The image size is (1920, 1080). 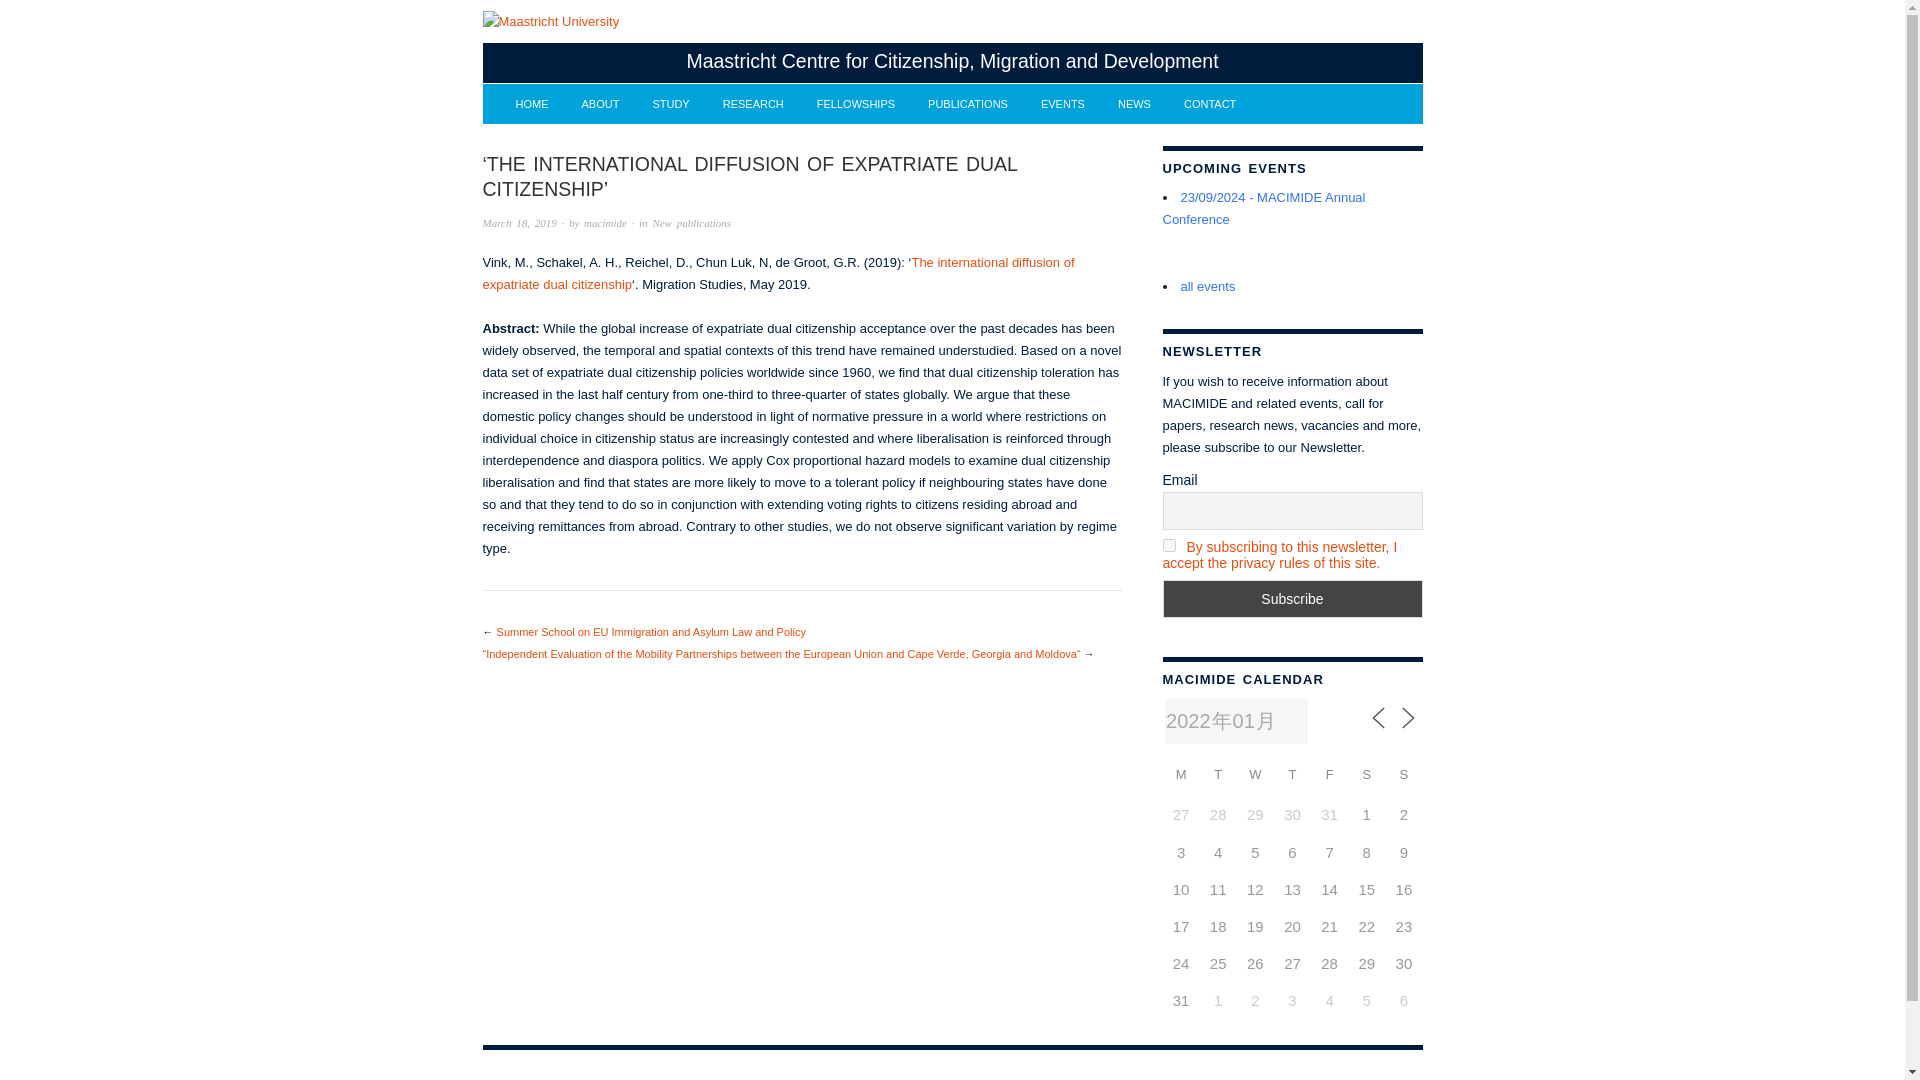 What do you see at coordinates (605, 222) in the screenshot?
I see `macimide` at bounding box center [605, 222].